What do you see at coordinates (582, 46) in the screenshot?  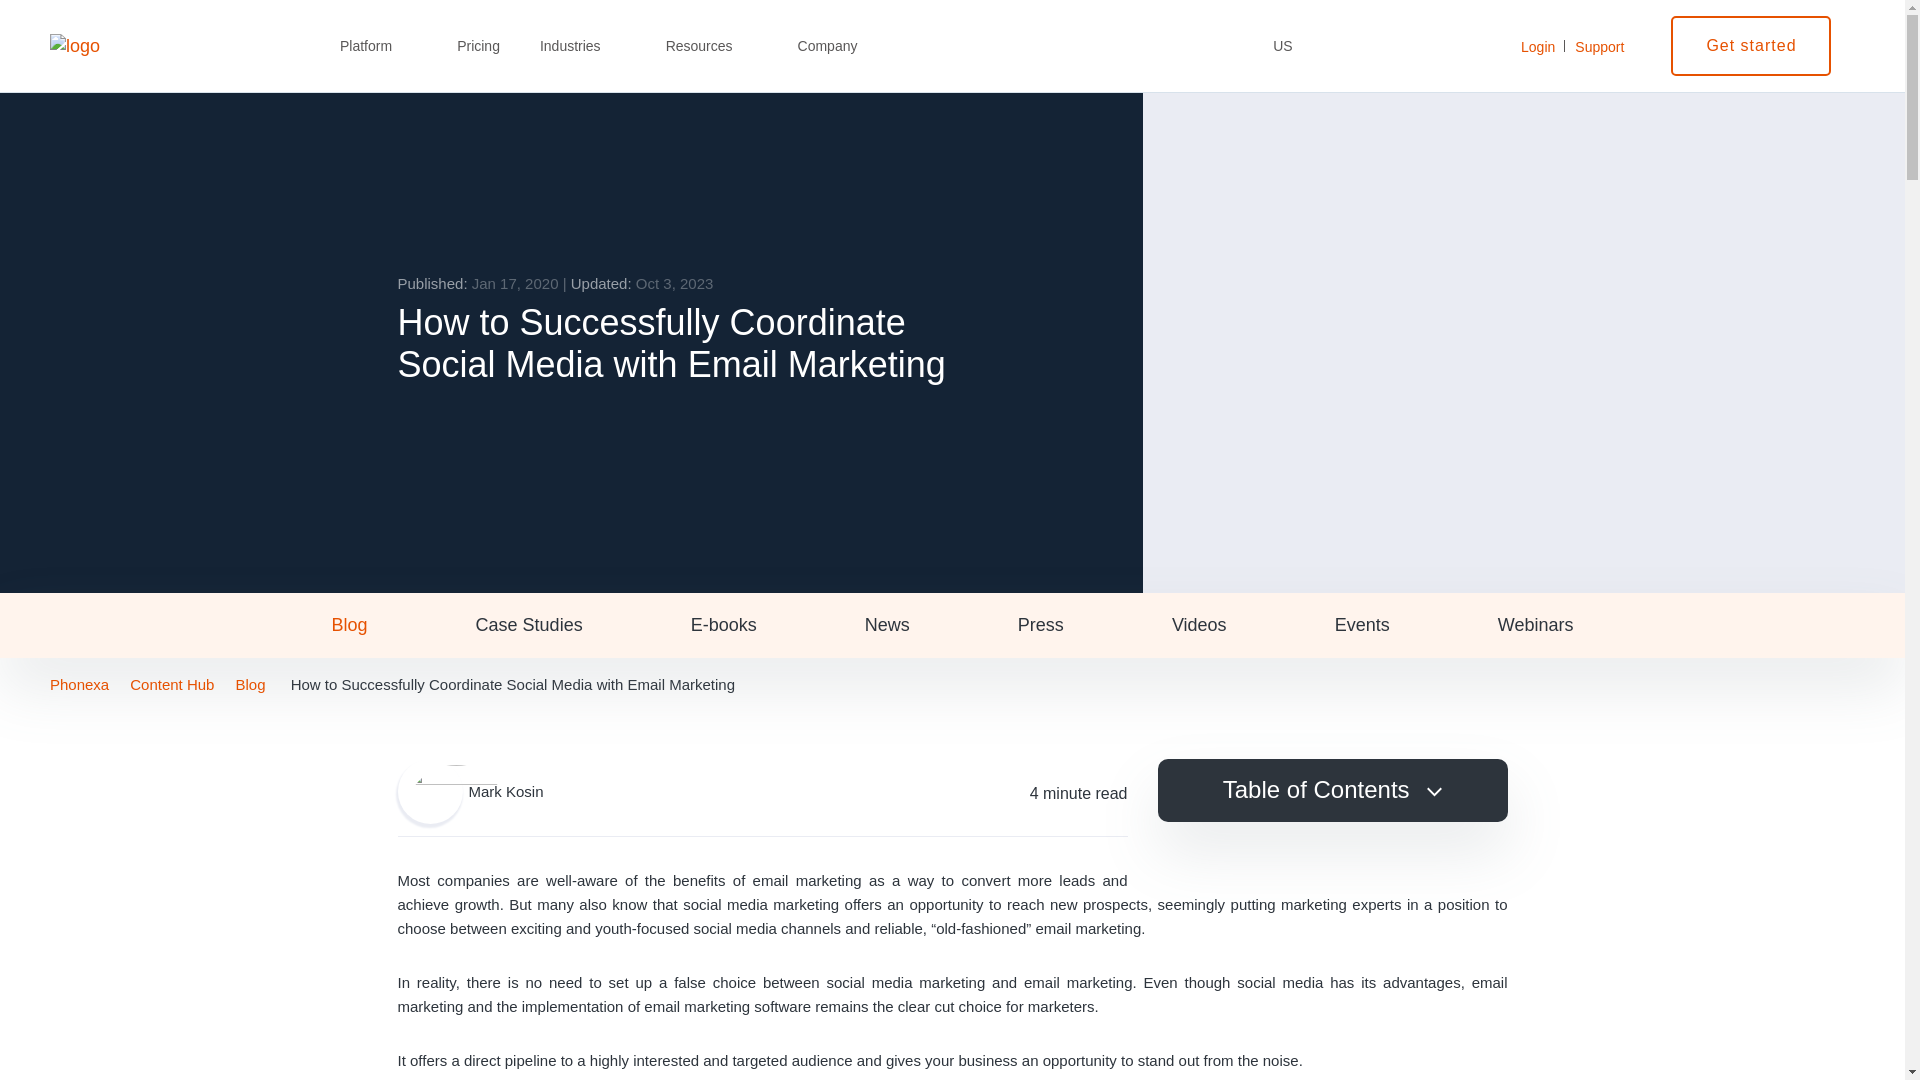 I see `Industries` at bounding box center [582, 46].